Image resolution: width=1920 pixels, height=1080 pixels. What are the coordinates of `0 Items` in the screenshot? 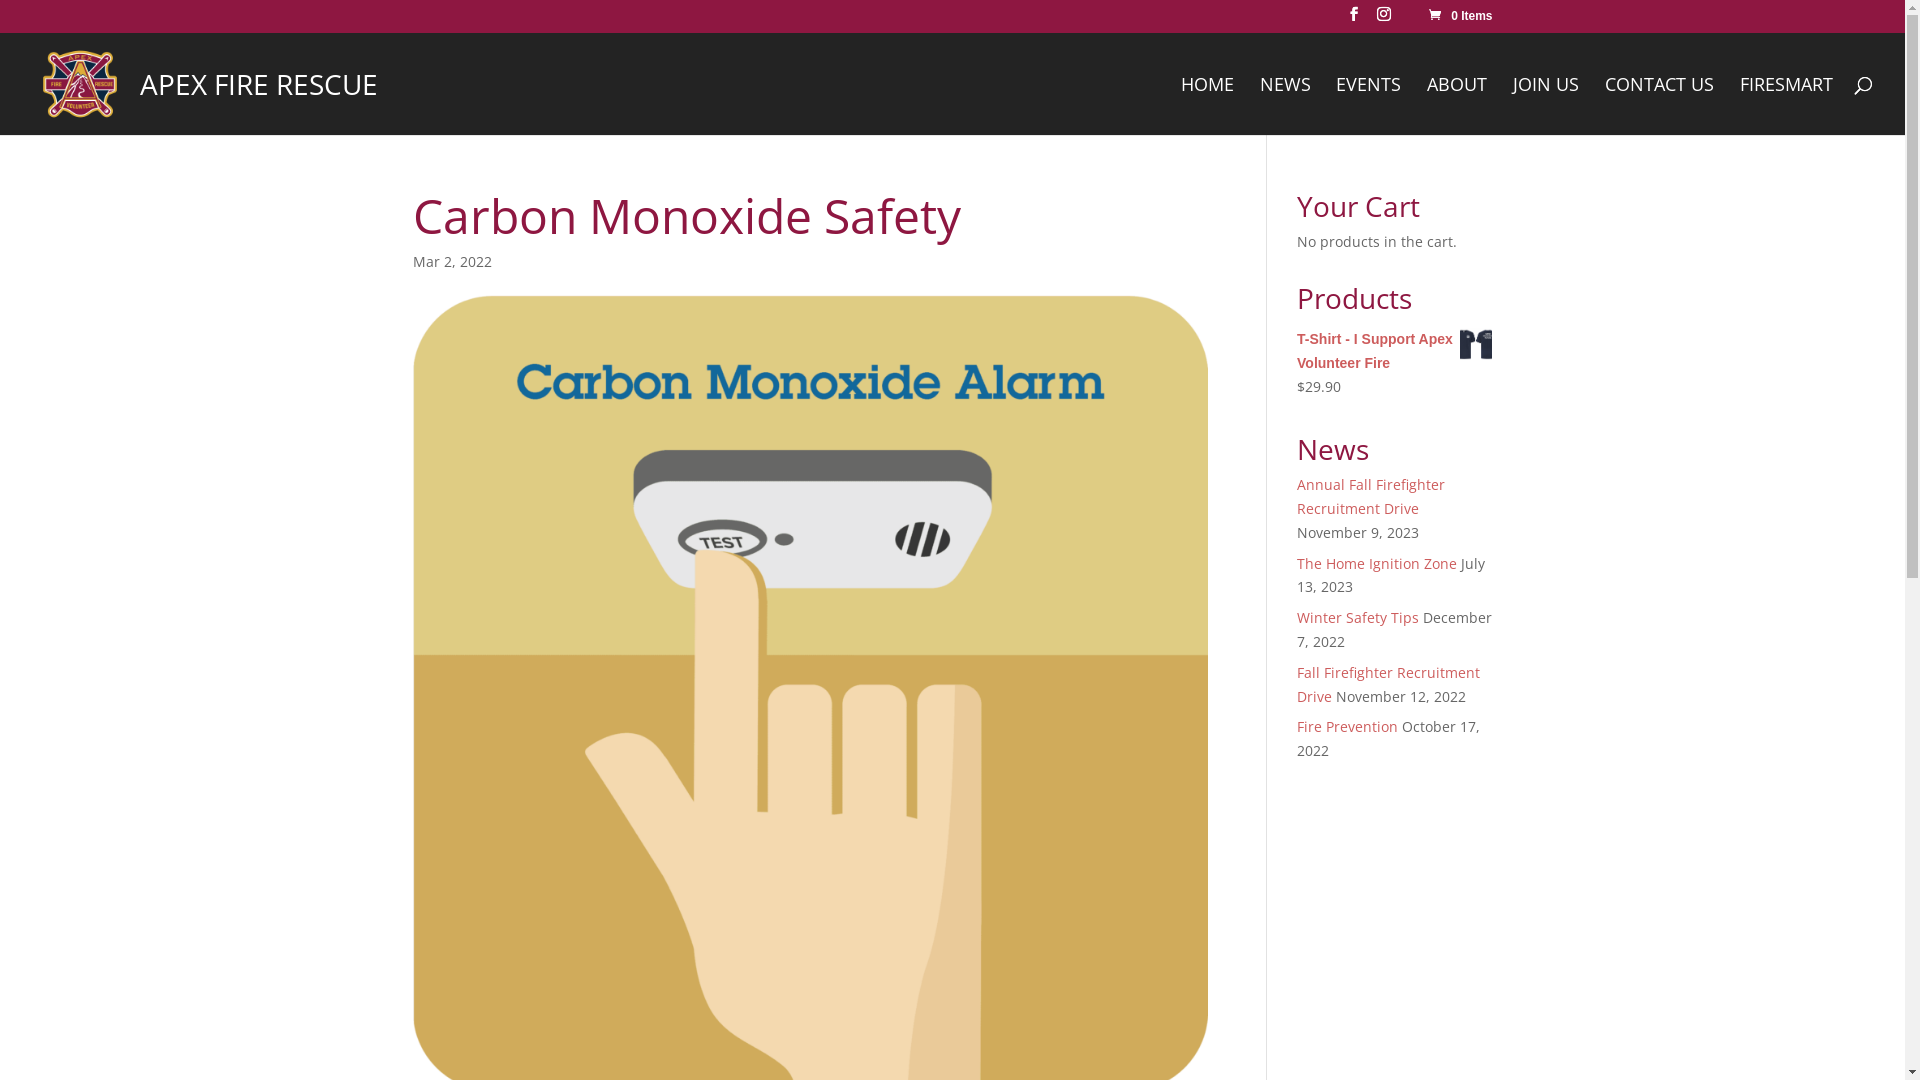 It's located at (1460, 16).